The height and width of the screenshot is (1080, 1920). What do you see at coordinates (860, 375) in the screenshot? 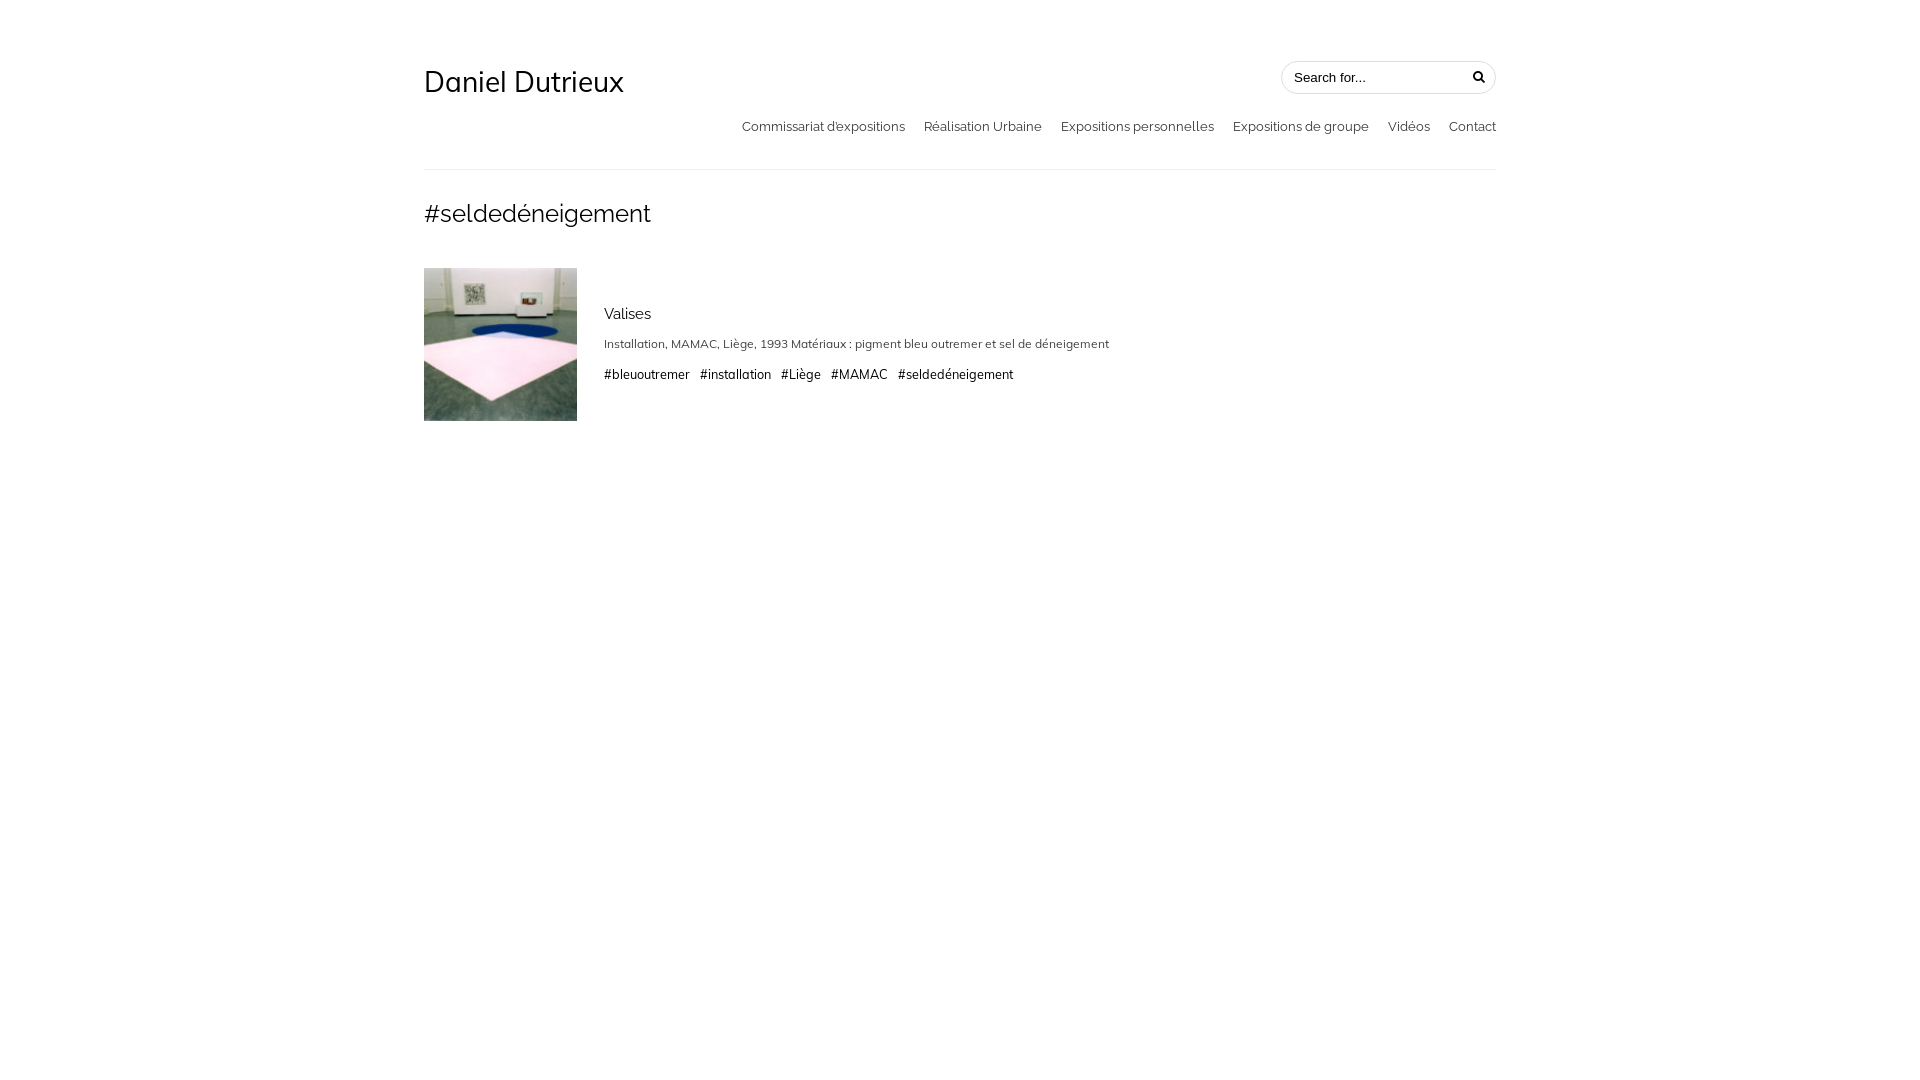
I see `#MAMAC` at bounding box center [860, 375].